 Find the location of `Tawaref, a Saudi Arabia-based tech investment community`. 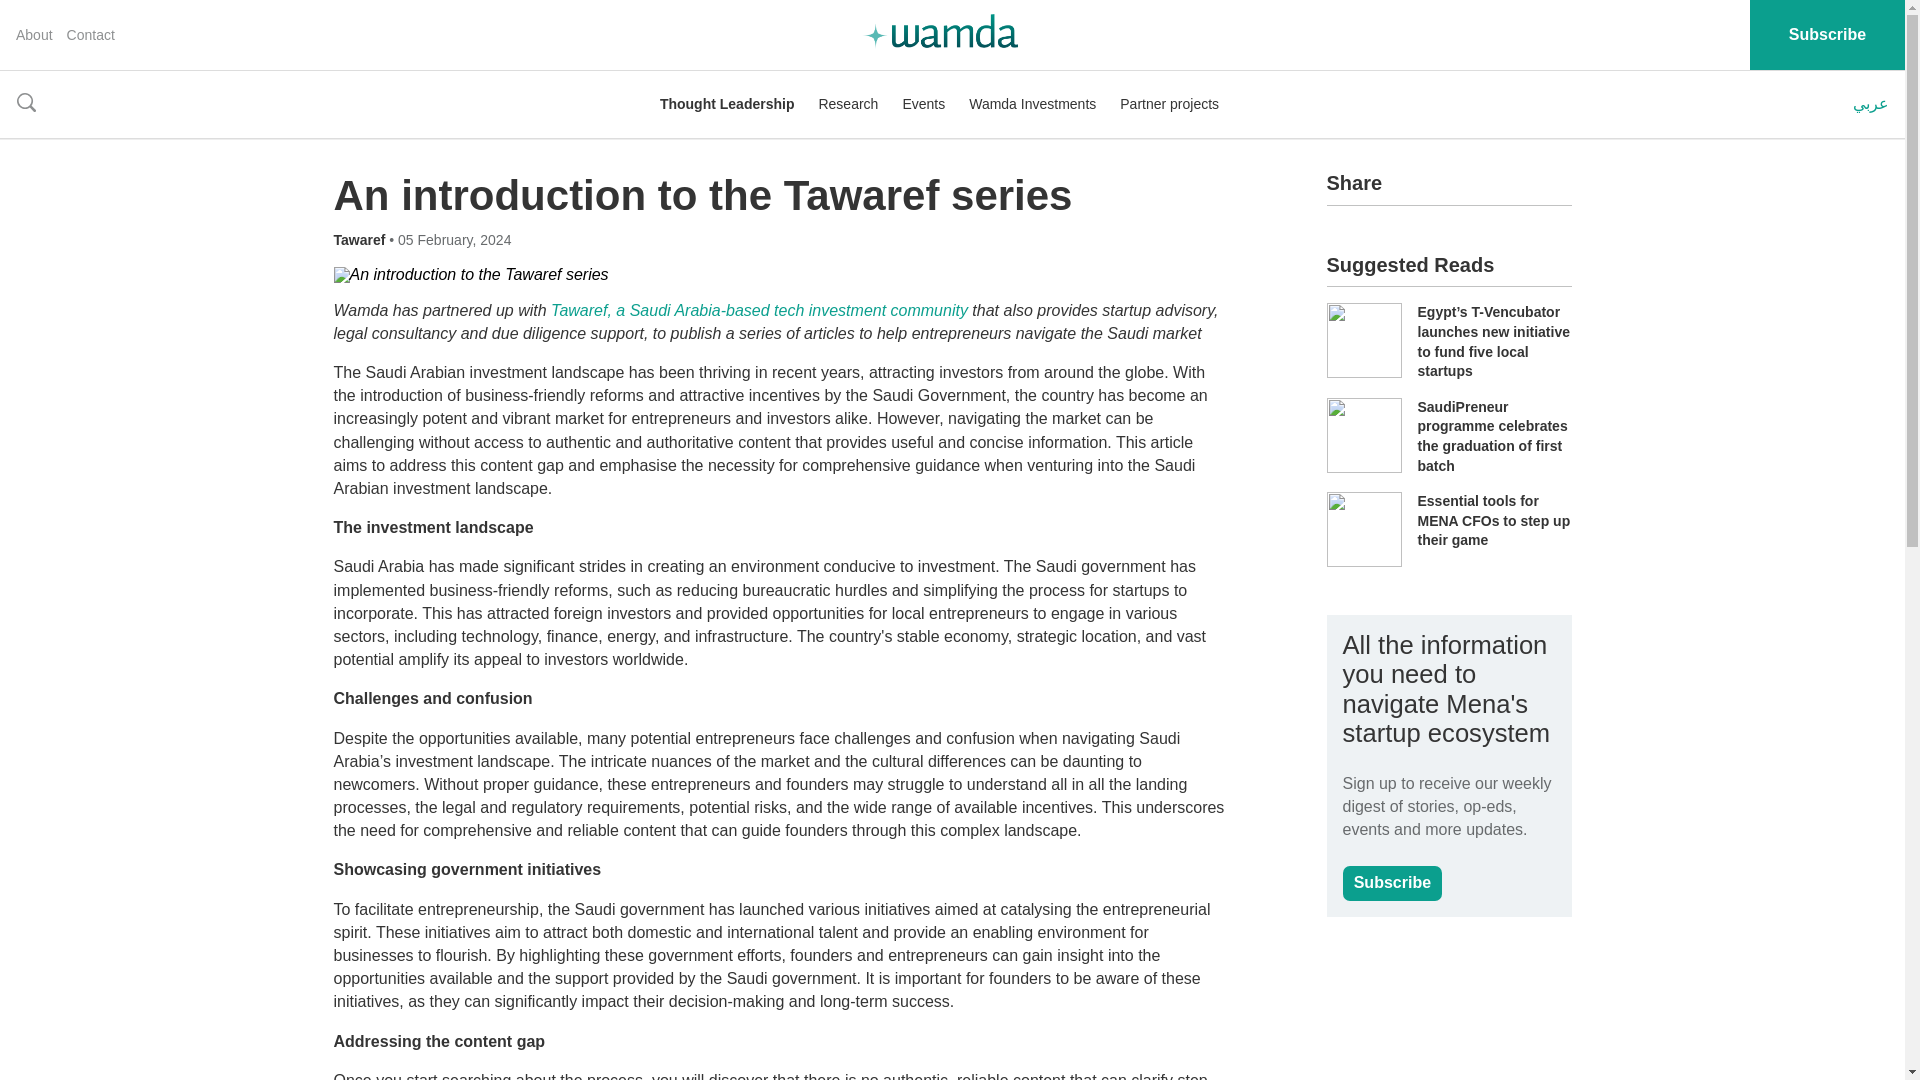

Tawaref, a Saudi Arabia-based tech investment community is located at coordinates (759, 310).